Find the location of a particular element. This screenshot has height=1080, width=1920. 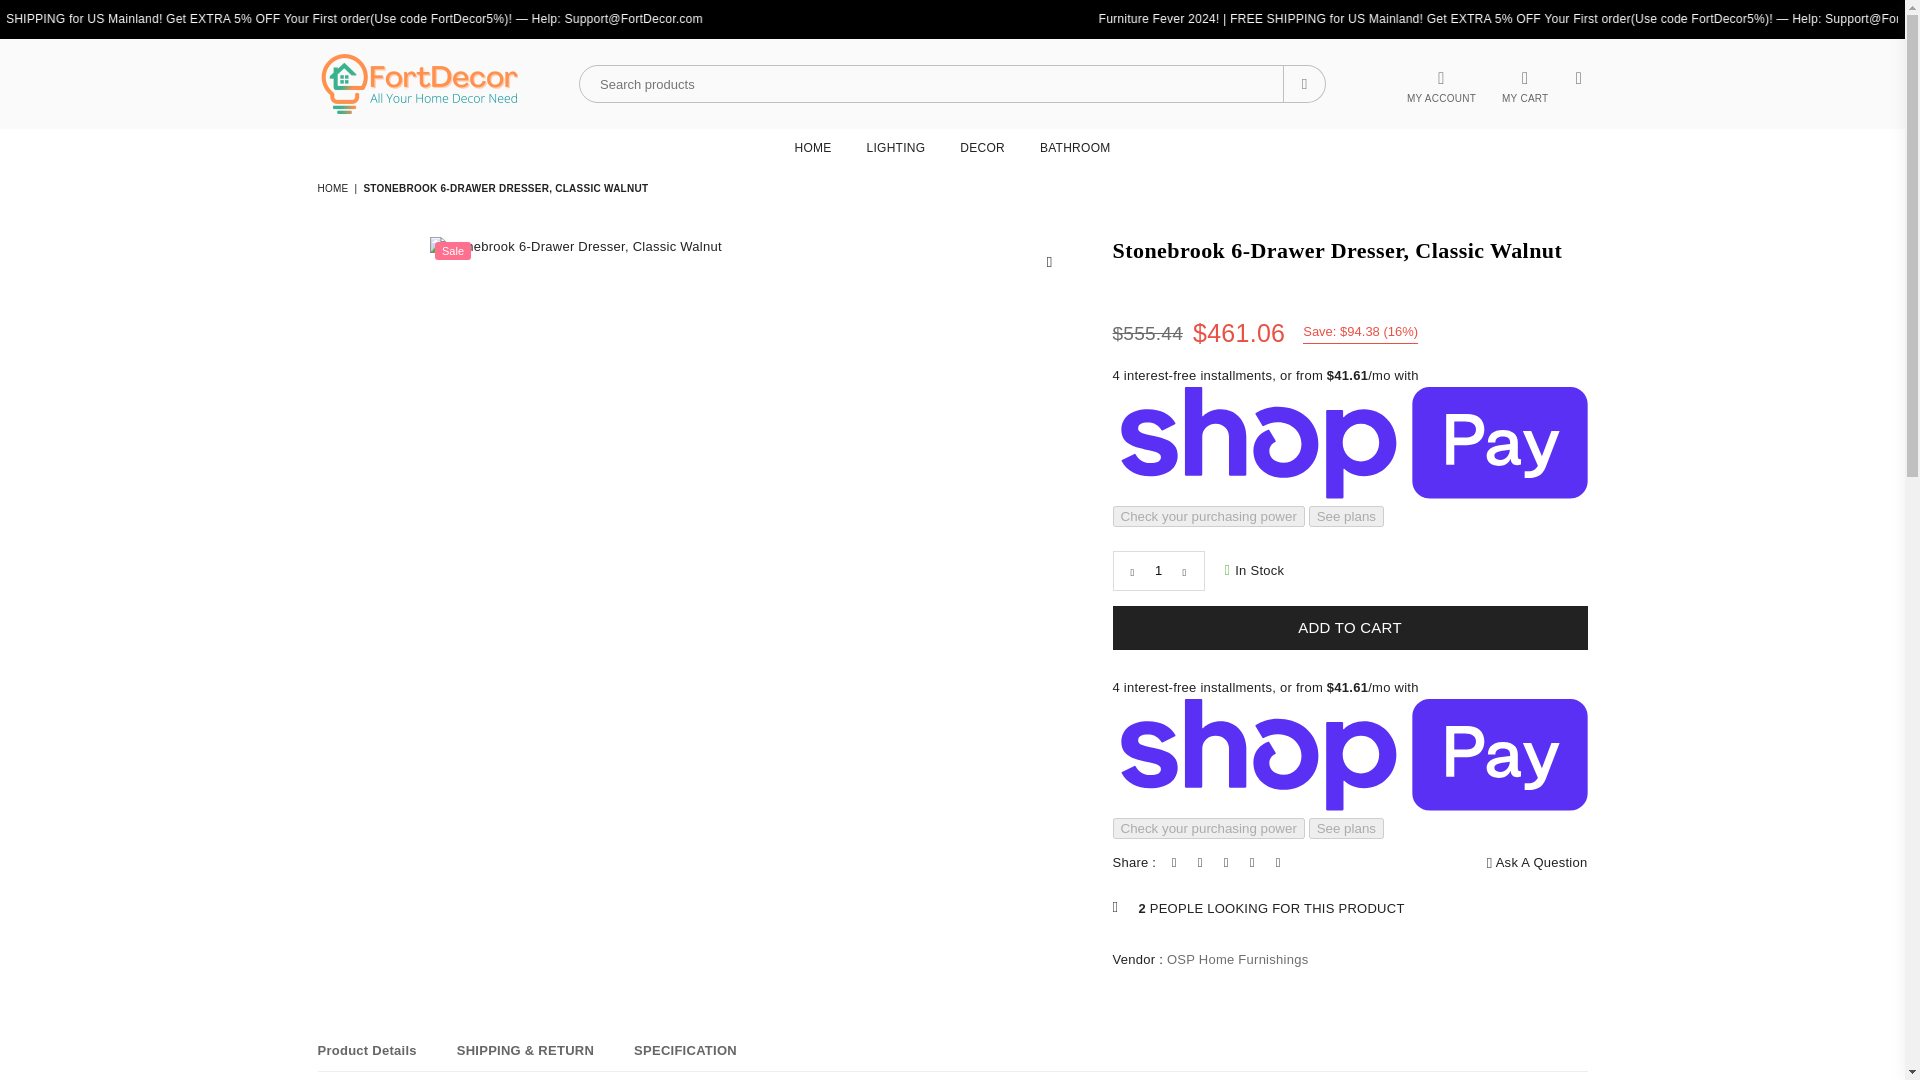

Pin on Pinterest is located at coordinates (1226, 863).